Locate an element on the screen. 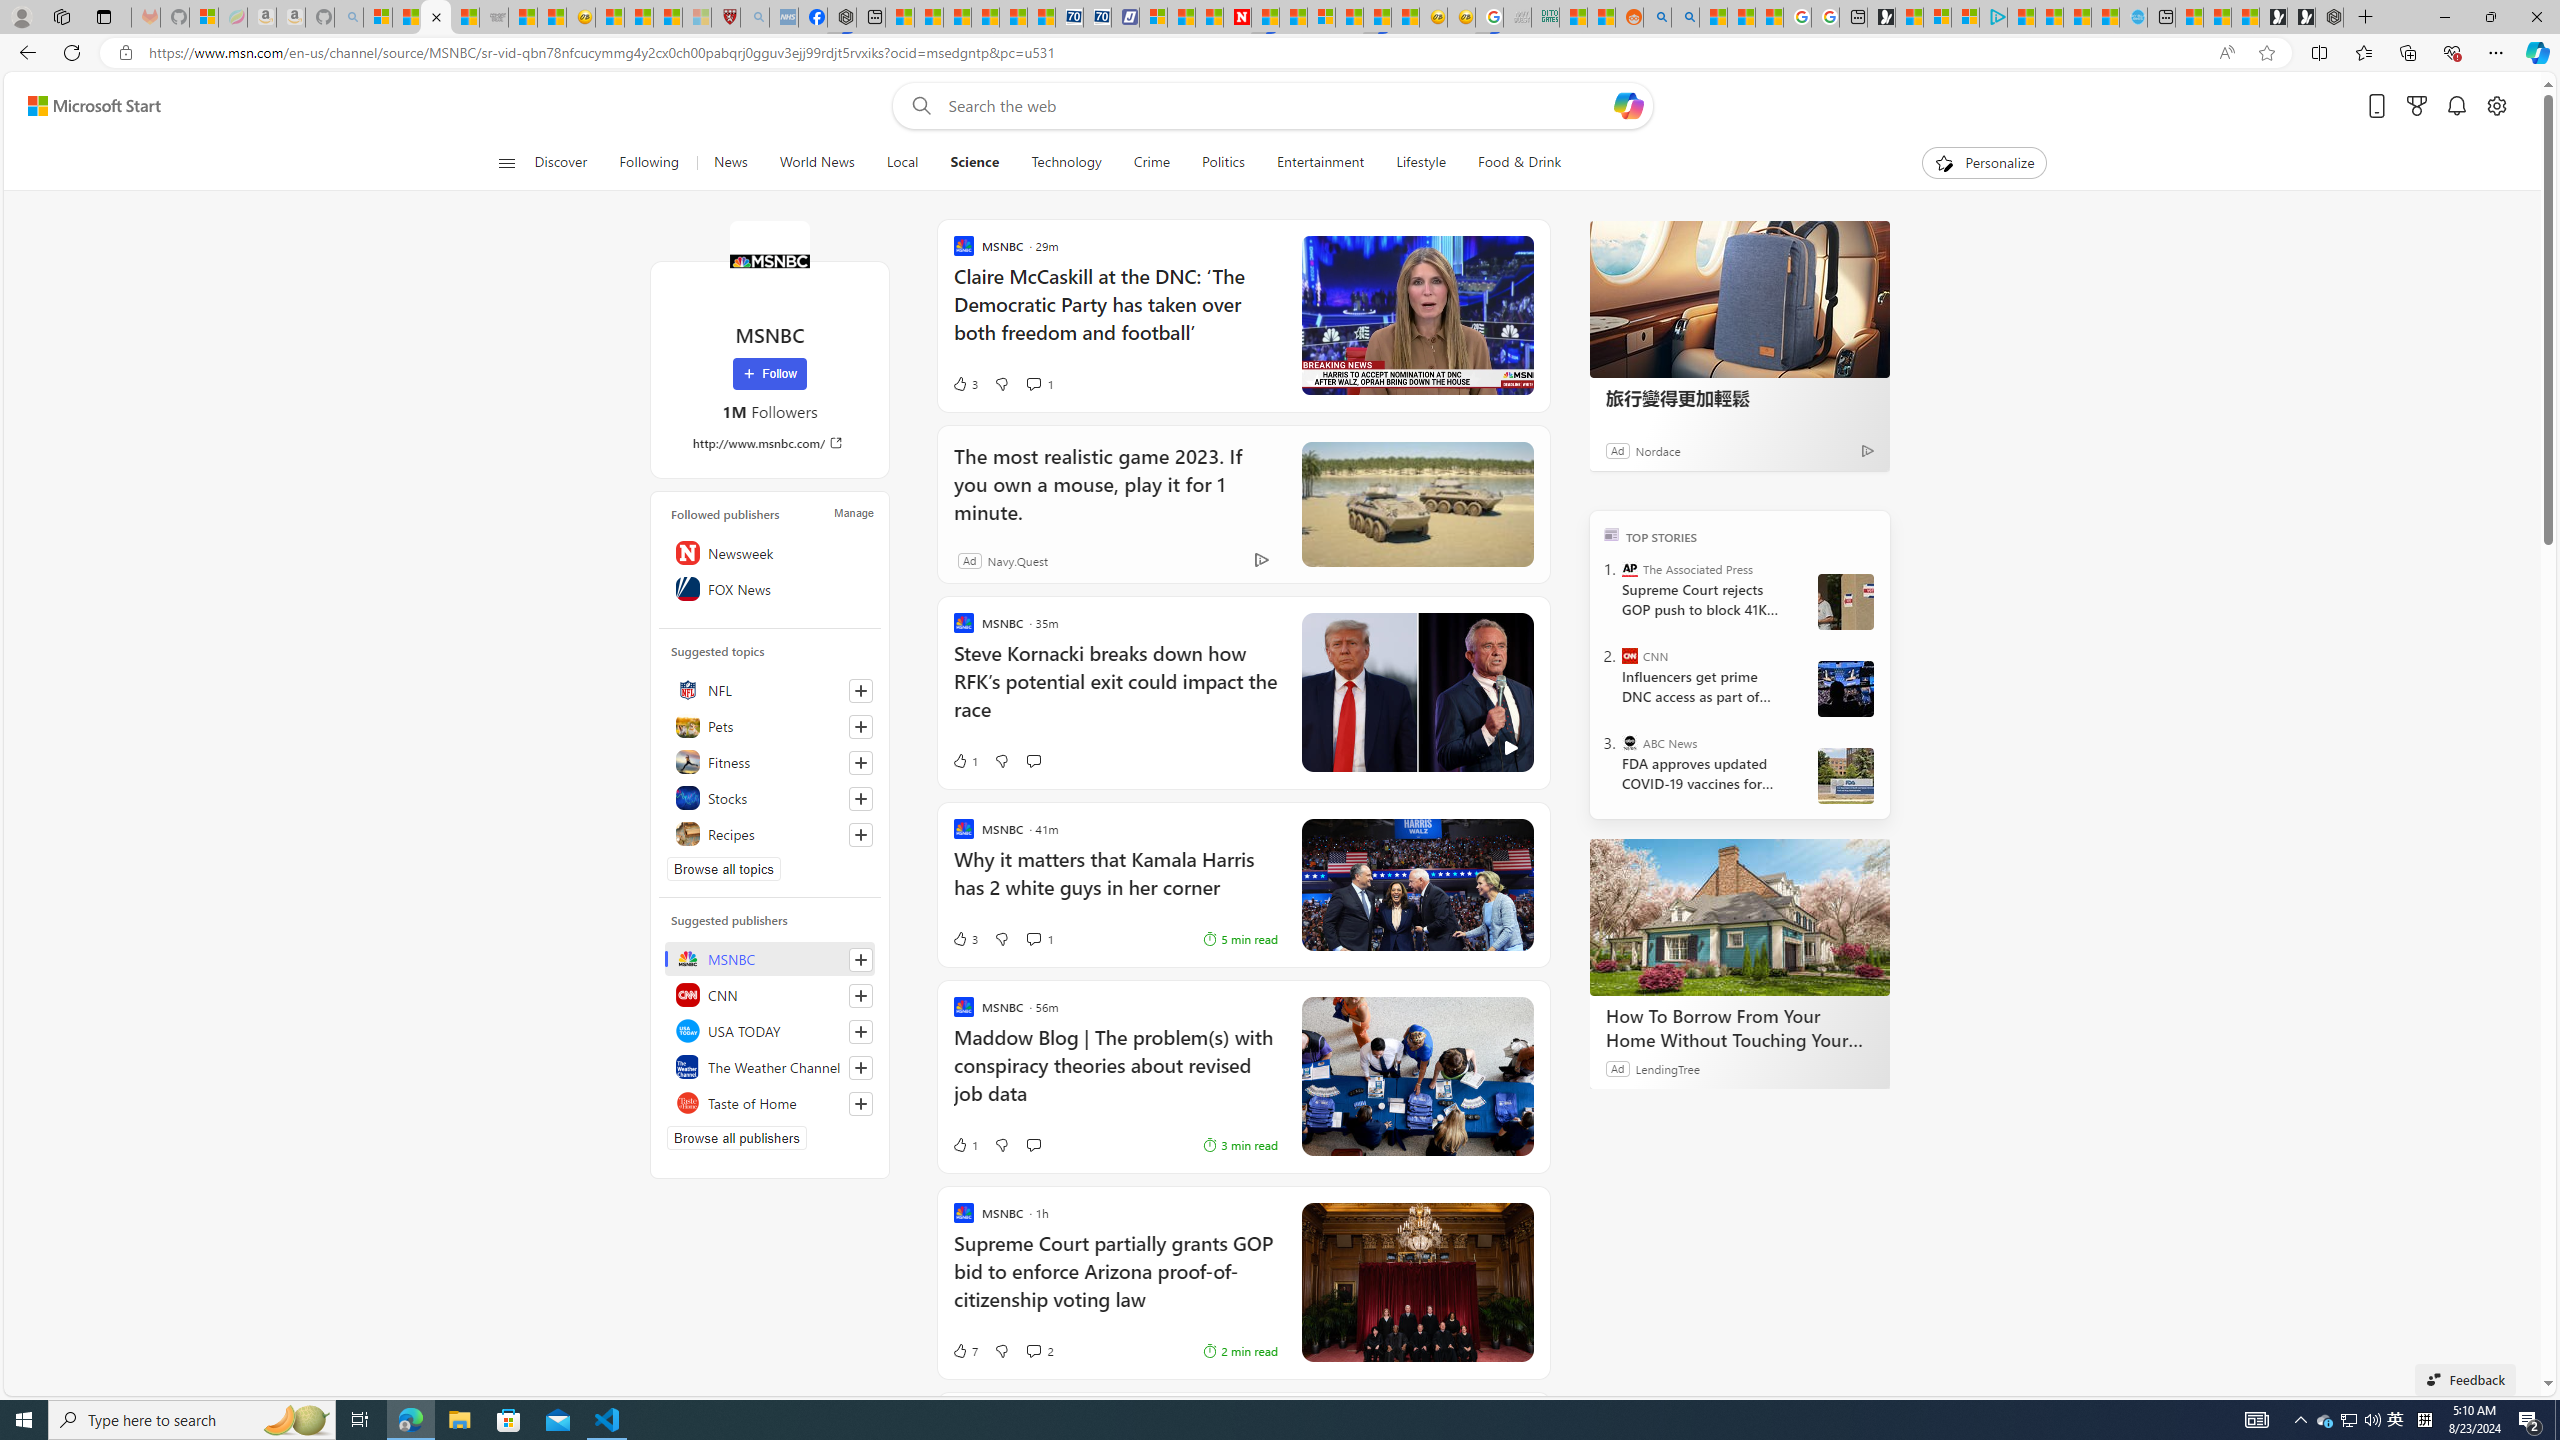  Dislike is located at coordinates (1002, 1351).